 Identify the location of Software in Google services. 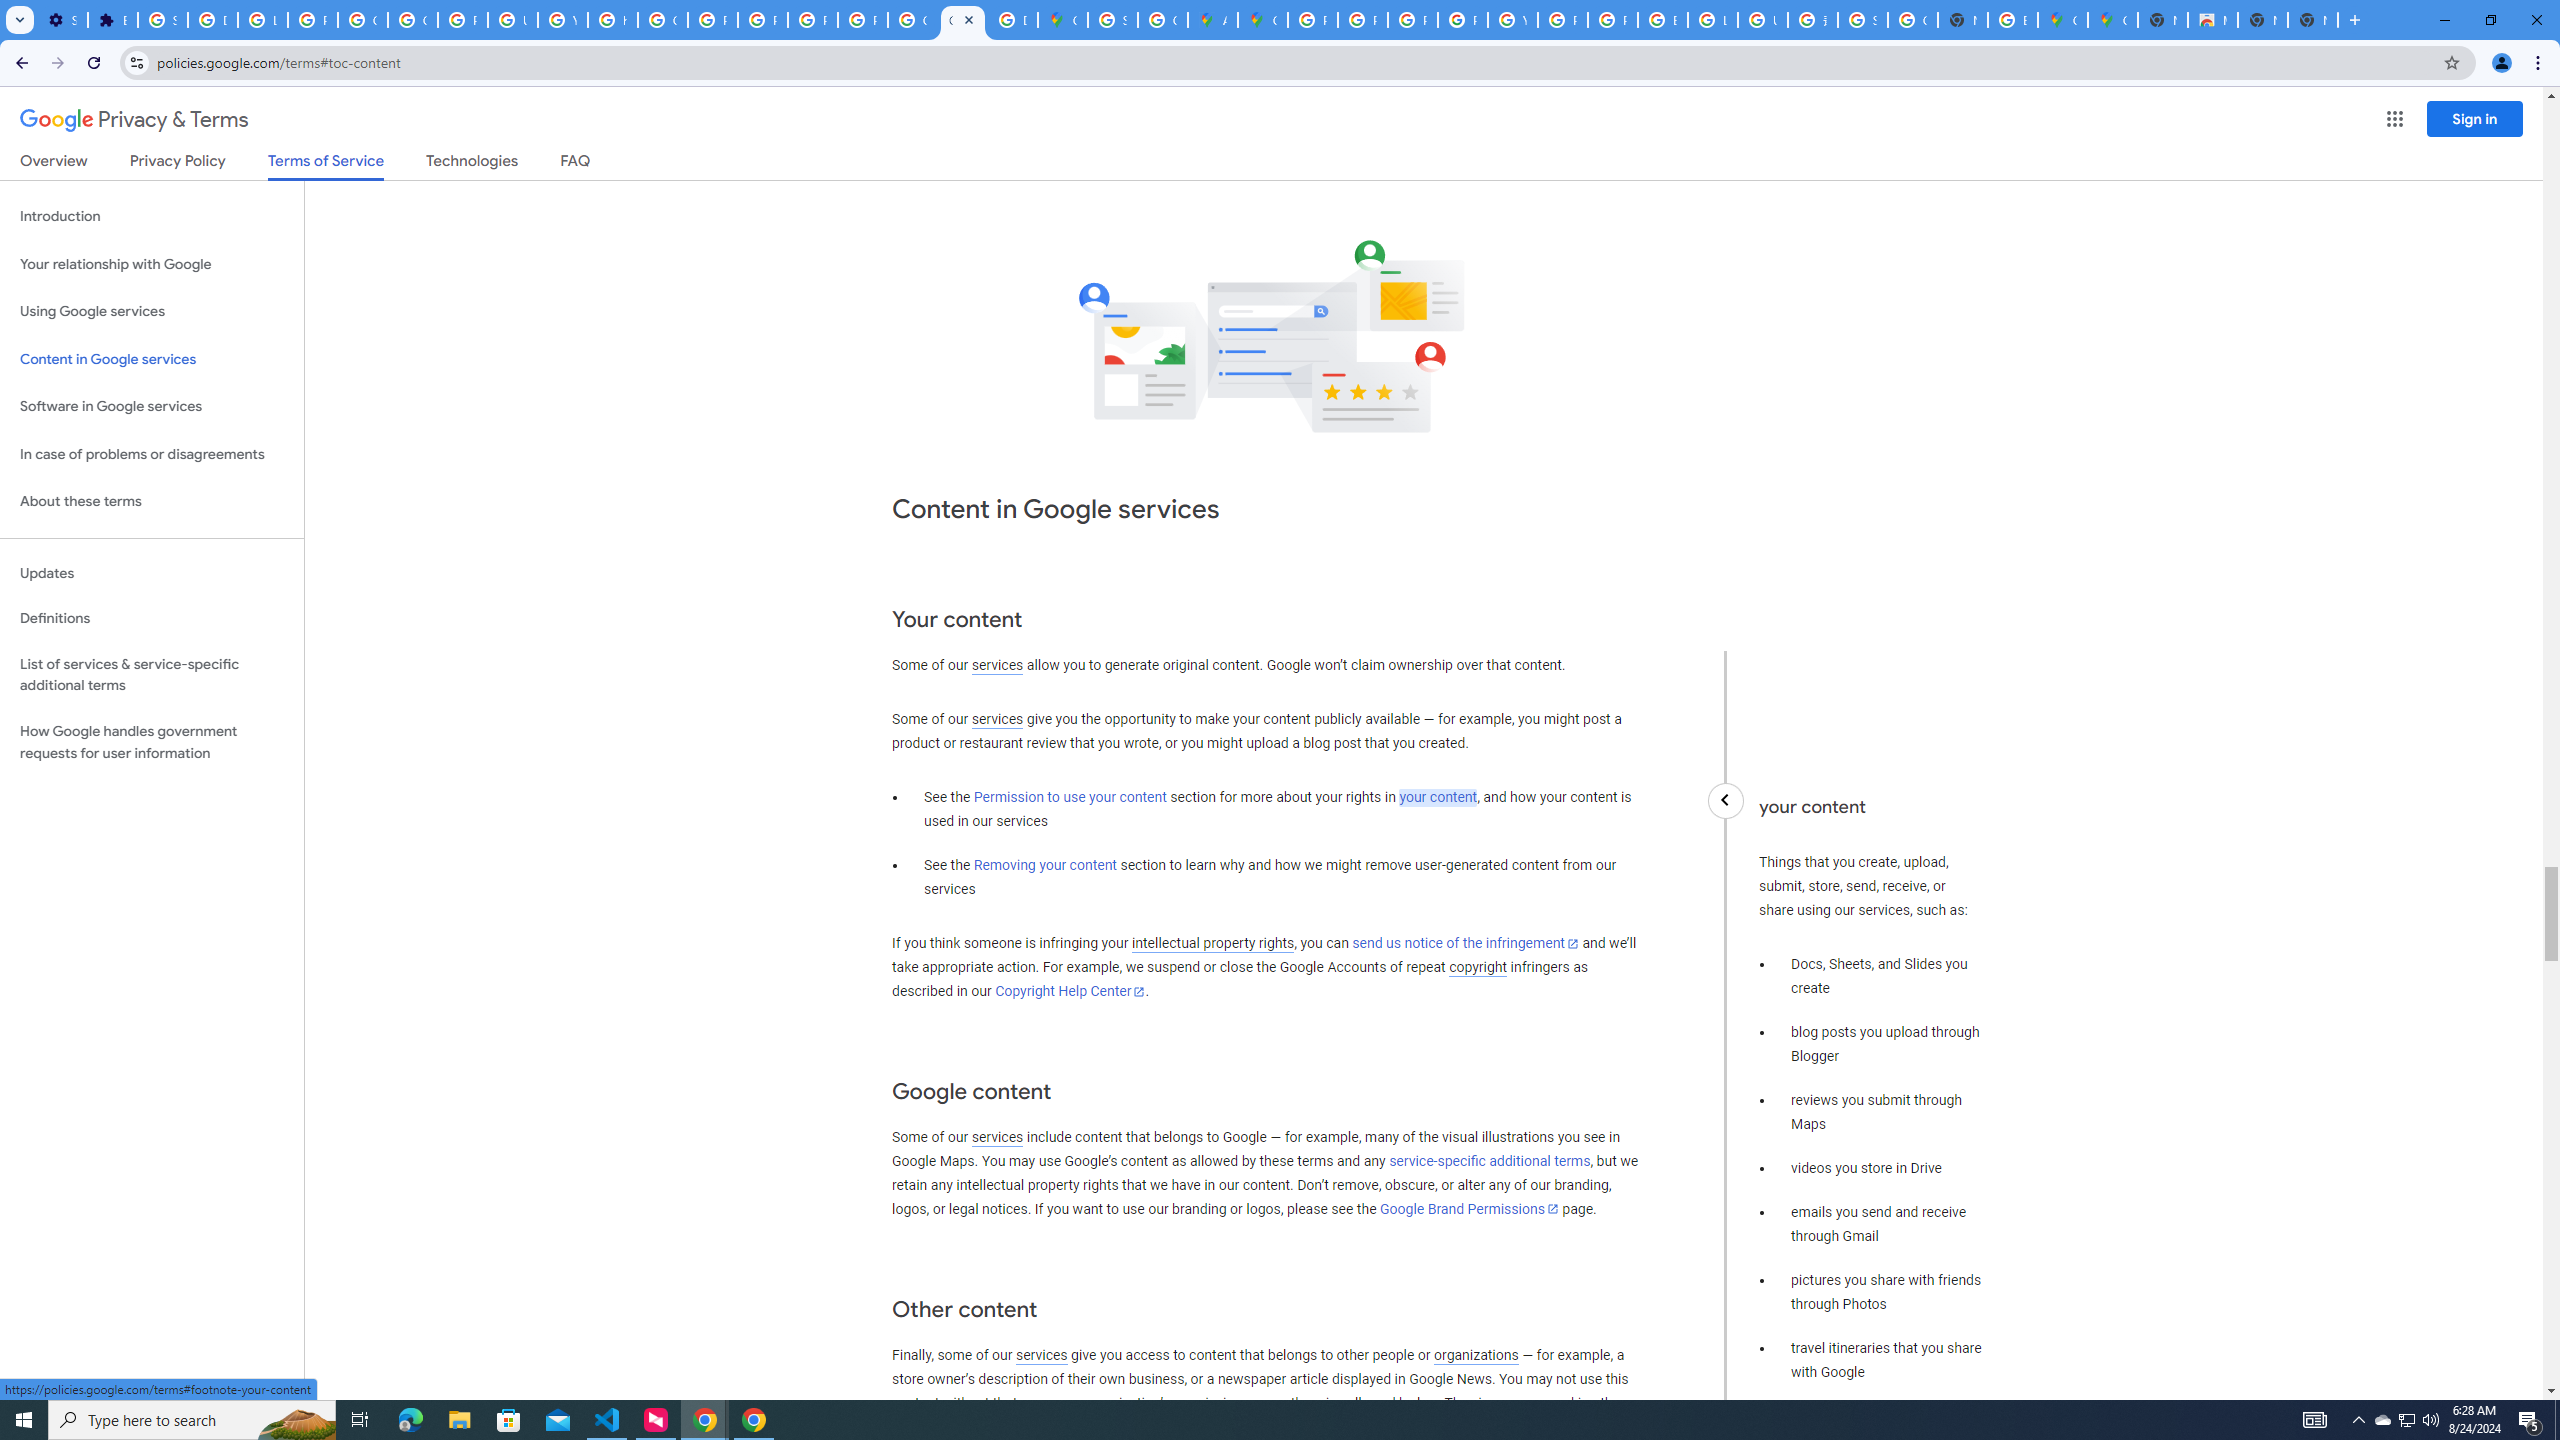
(152, 406).